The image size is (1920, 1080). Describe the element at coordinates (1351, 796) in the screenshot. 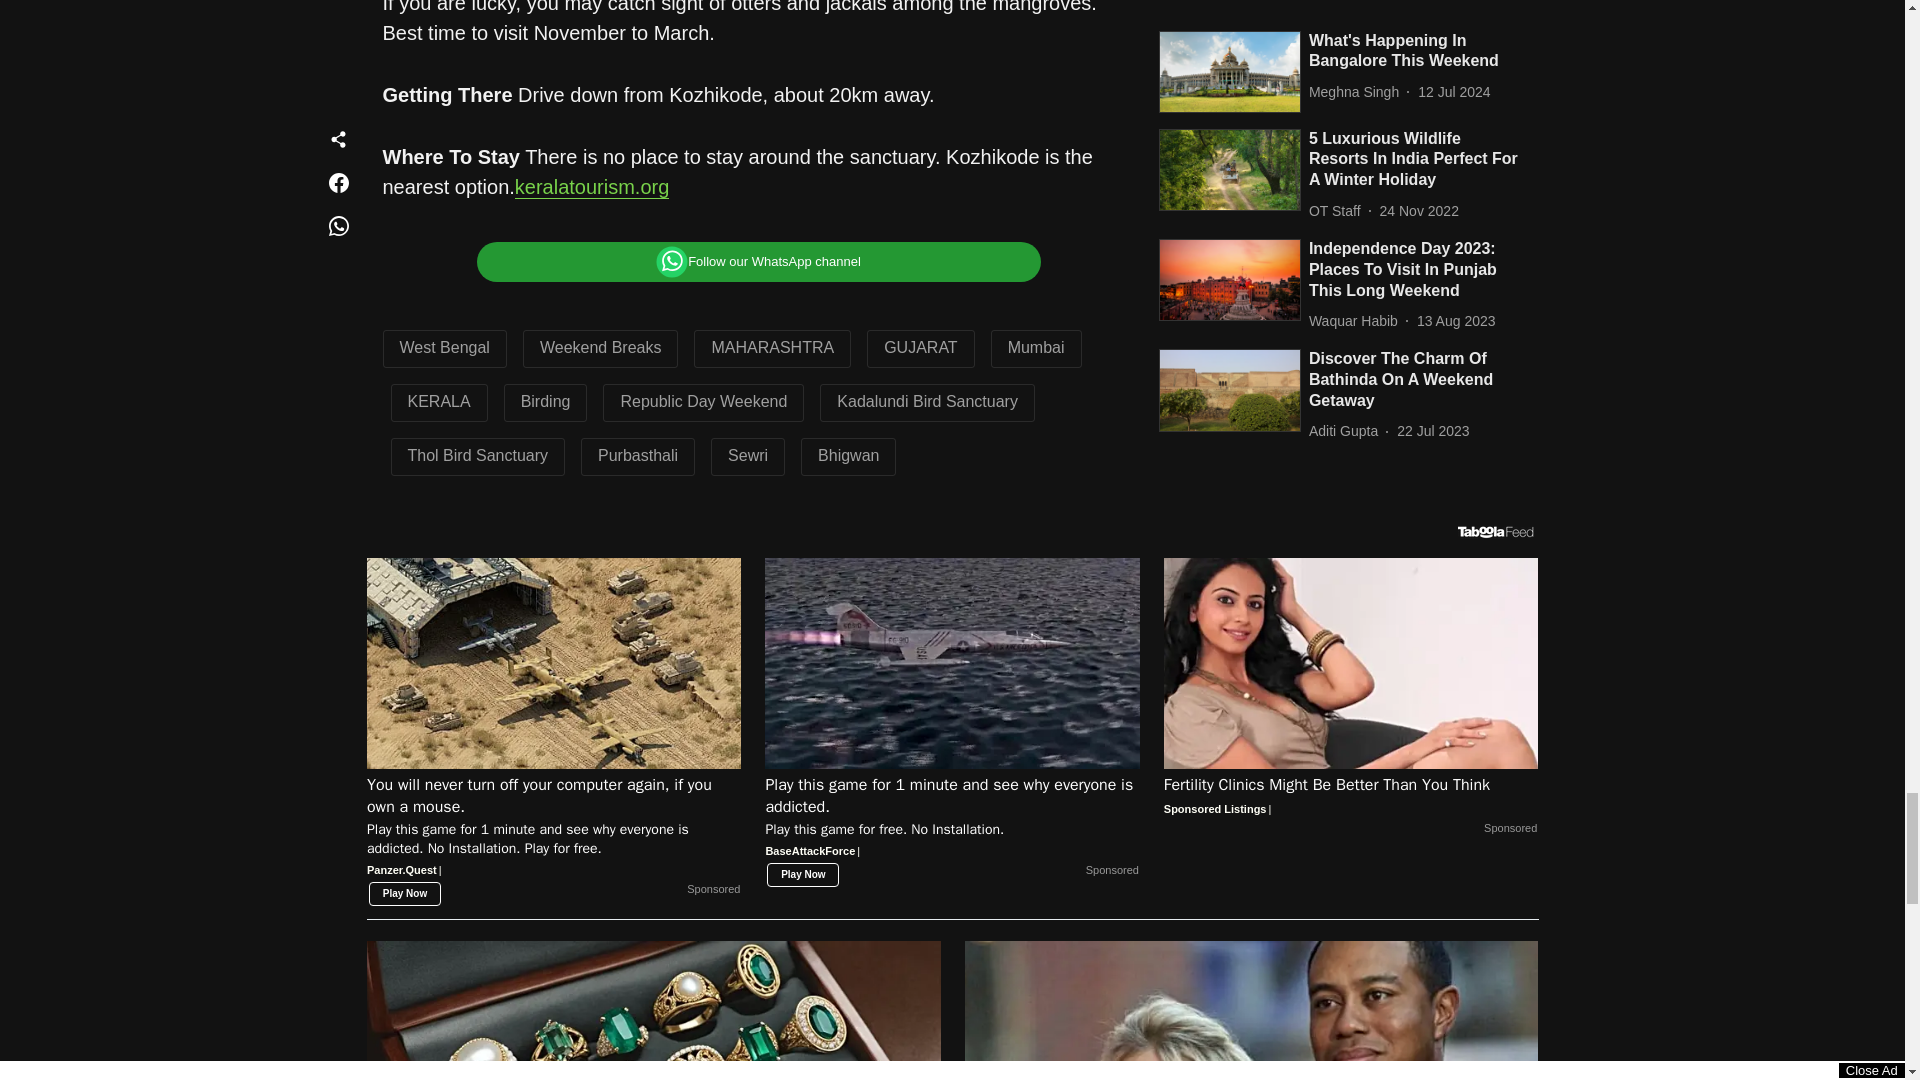

I see `Fertility Clinics Might Be Better Than You Think` at that location.